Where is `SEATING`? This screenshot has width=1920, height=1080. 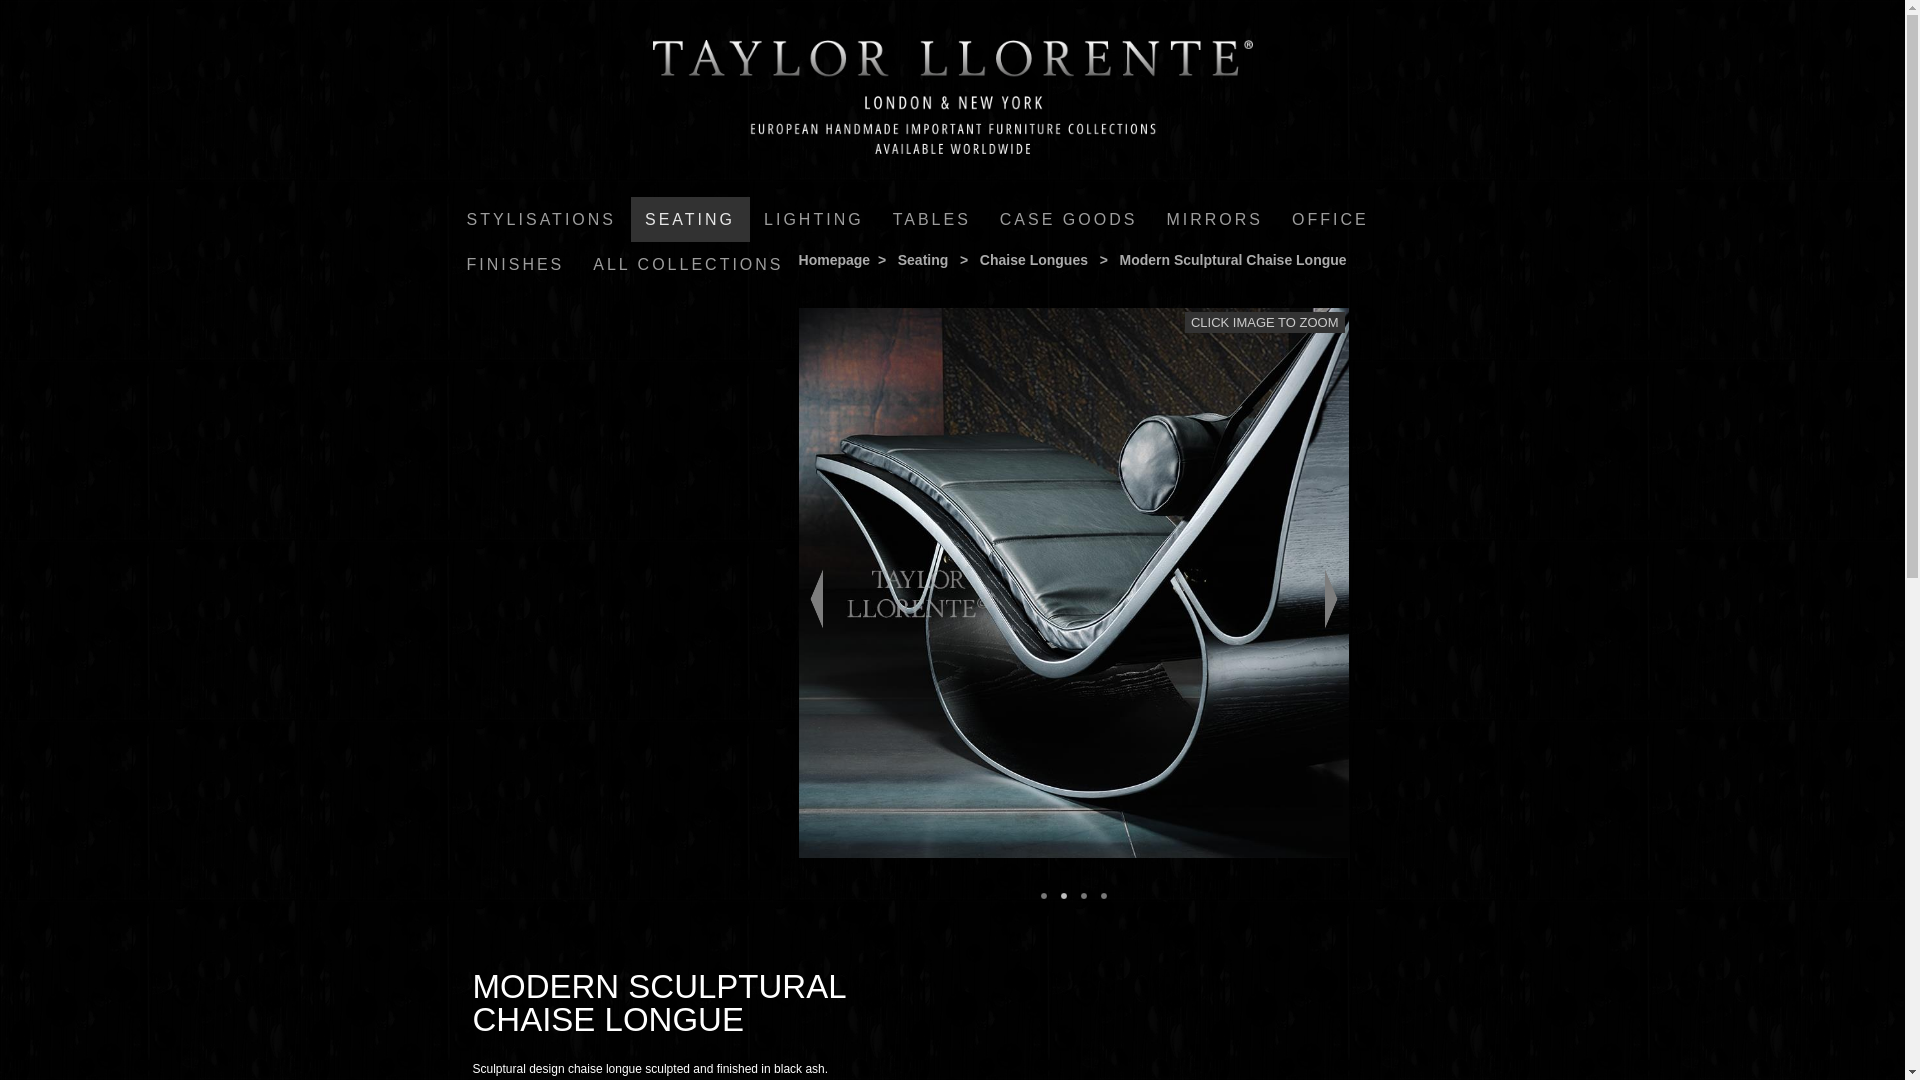
SEATING is located at coordinates (690, 218).